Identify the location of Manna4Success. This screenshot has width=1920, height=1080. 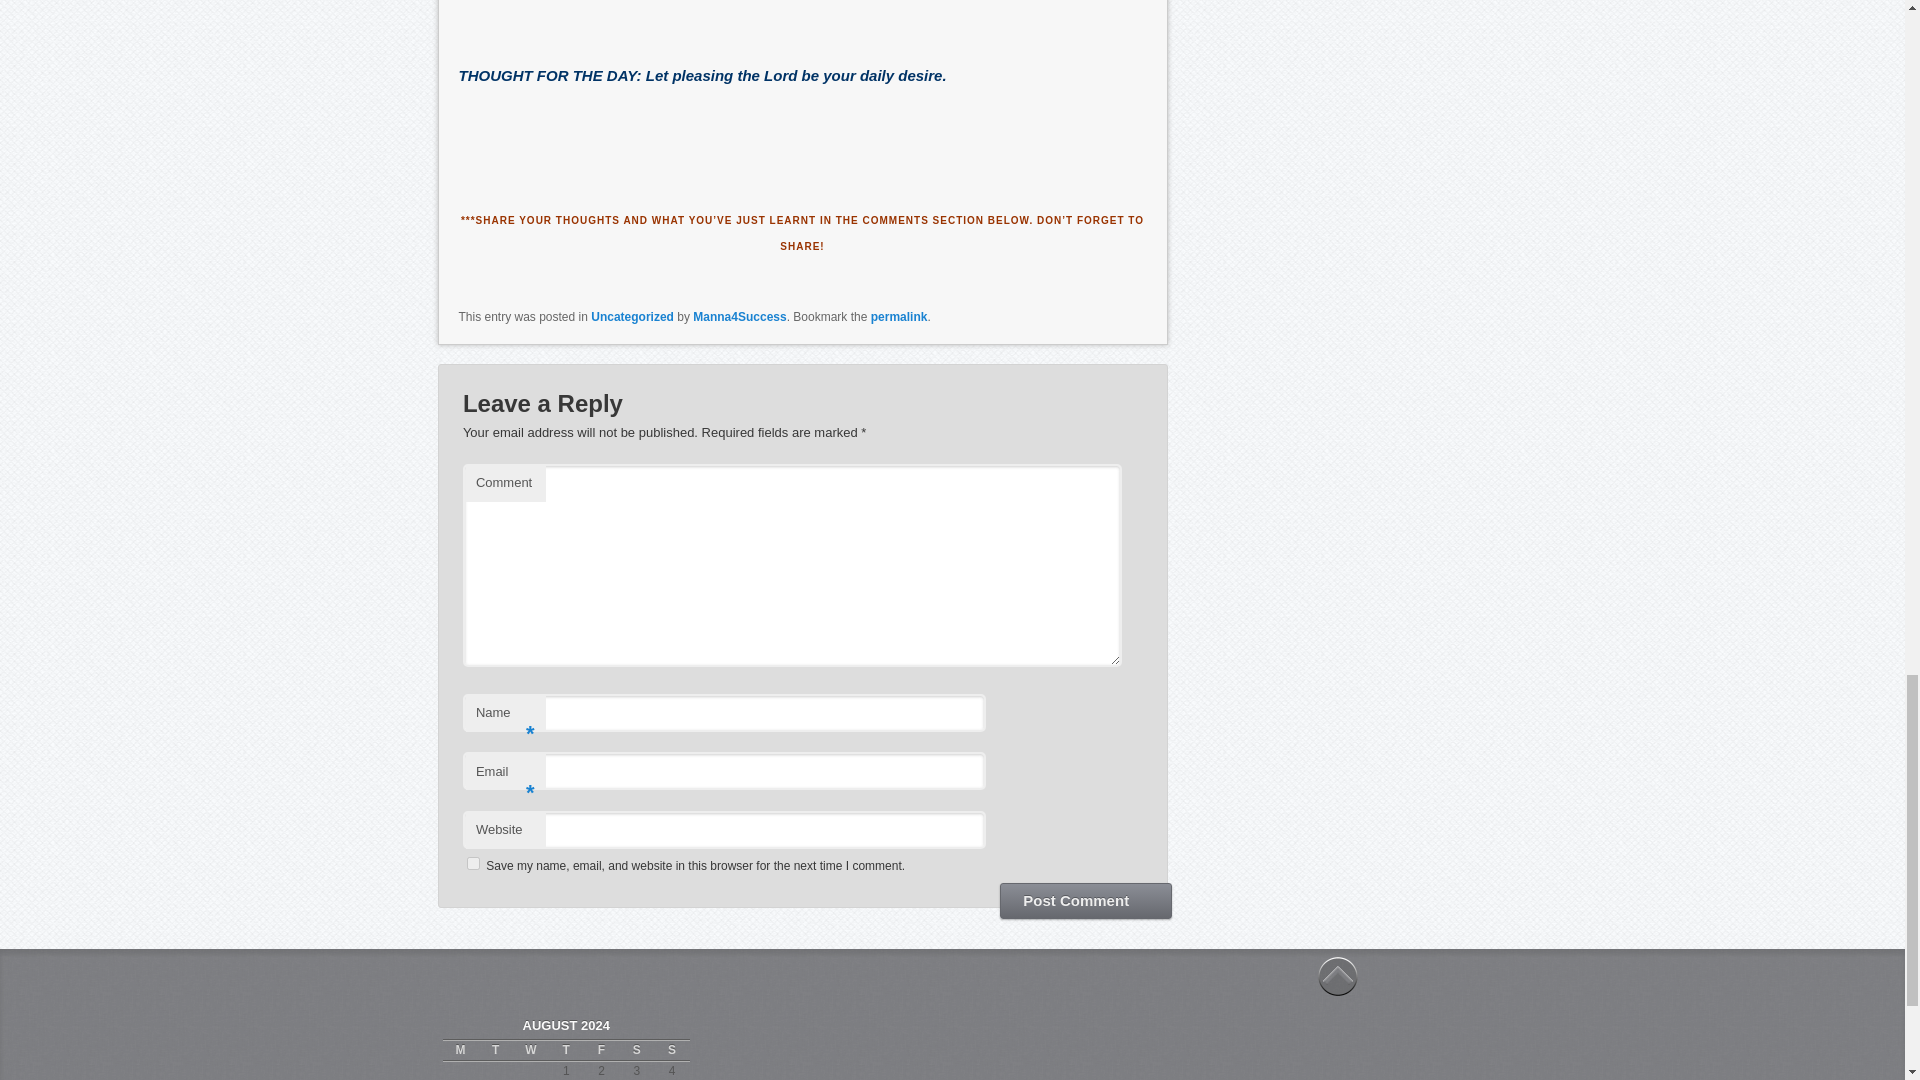
(739, 316).